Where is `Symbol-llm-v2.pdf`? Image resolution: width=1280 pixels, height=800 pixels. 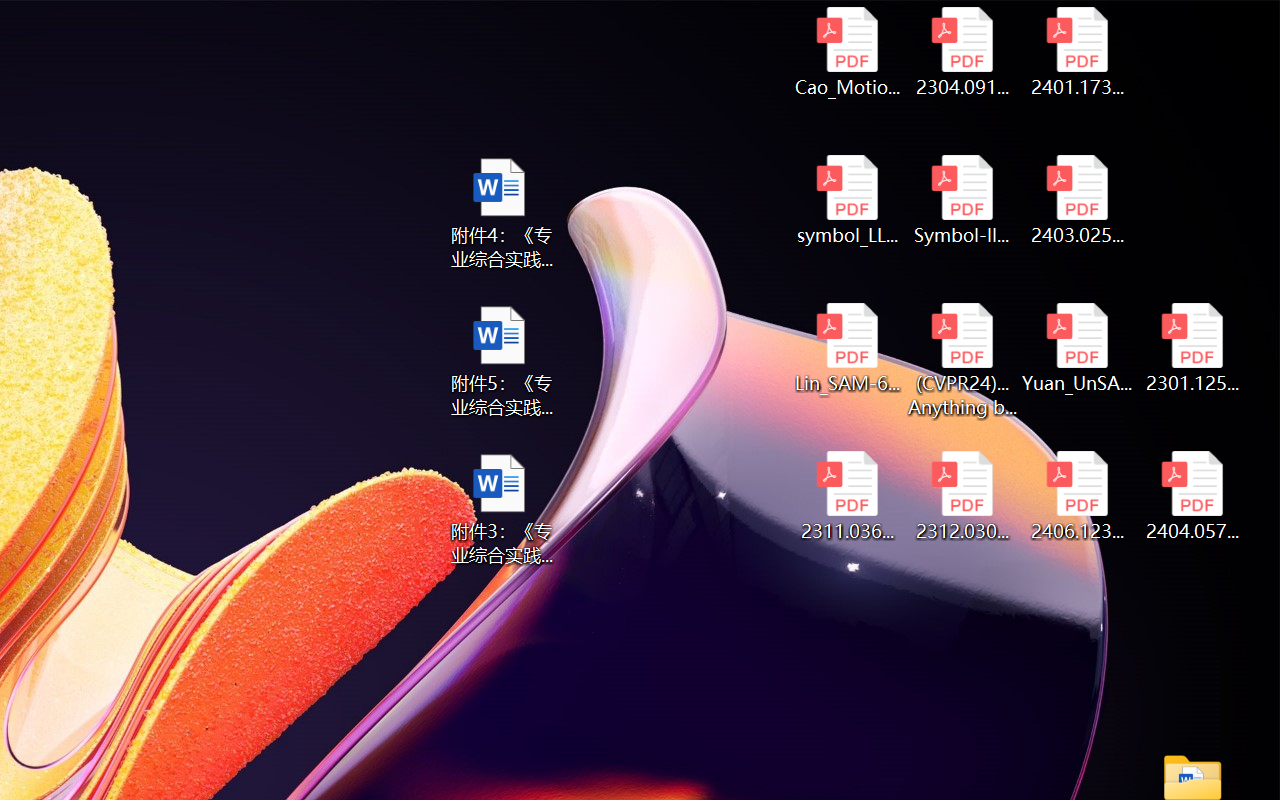 Symbol-llm-v2.pdf is located at coordinates (962, 200).